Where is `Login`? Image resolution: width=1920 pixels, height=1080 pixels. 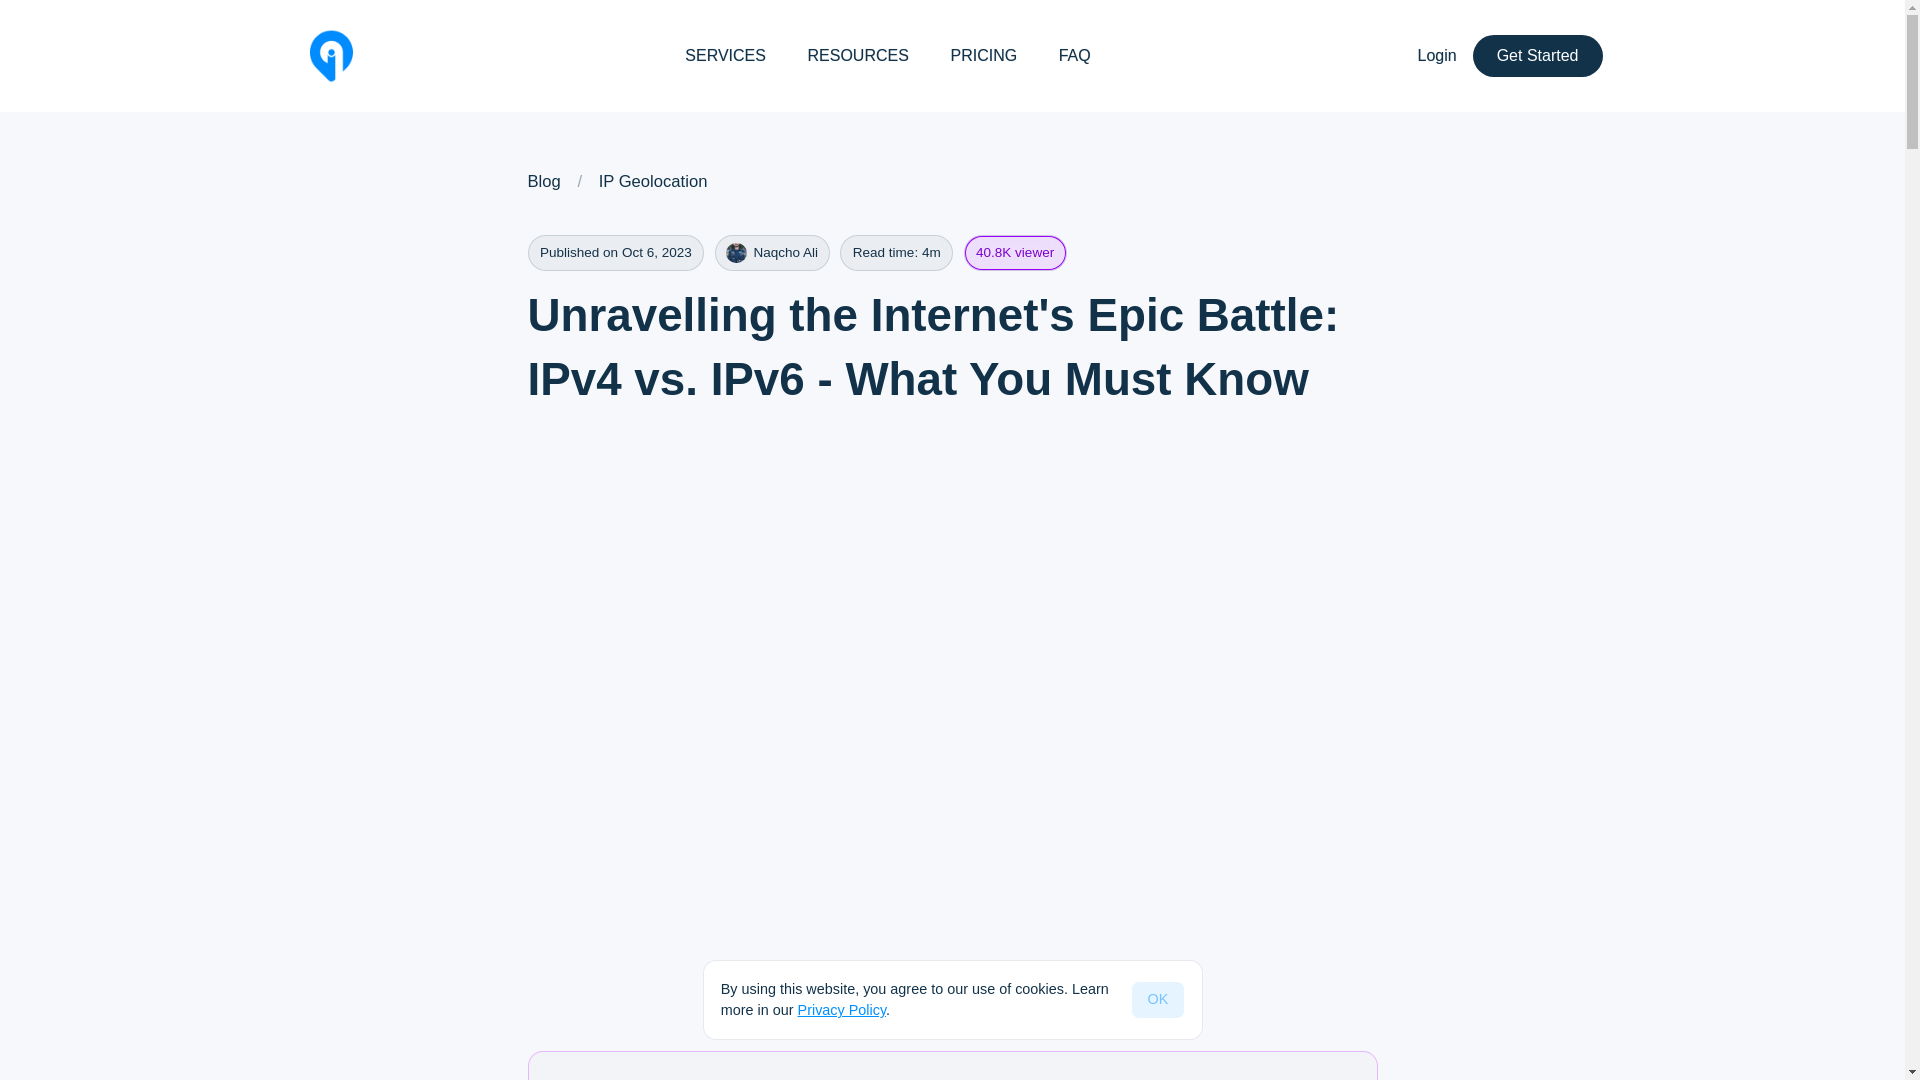 Login is located at coordinates (1438, 55).